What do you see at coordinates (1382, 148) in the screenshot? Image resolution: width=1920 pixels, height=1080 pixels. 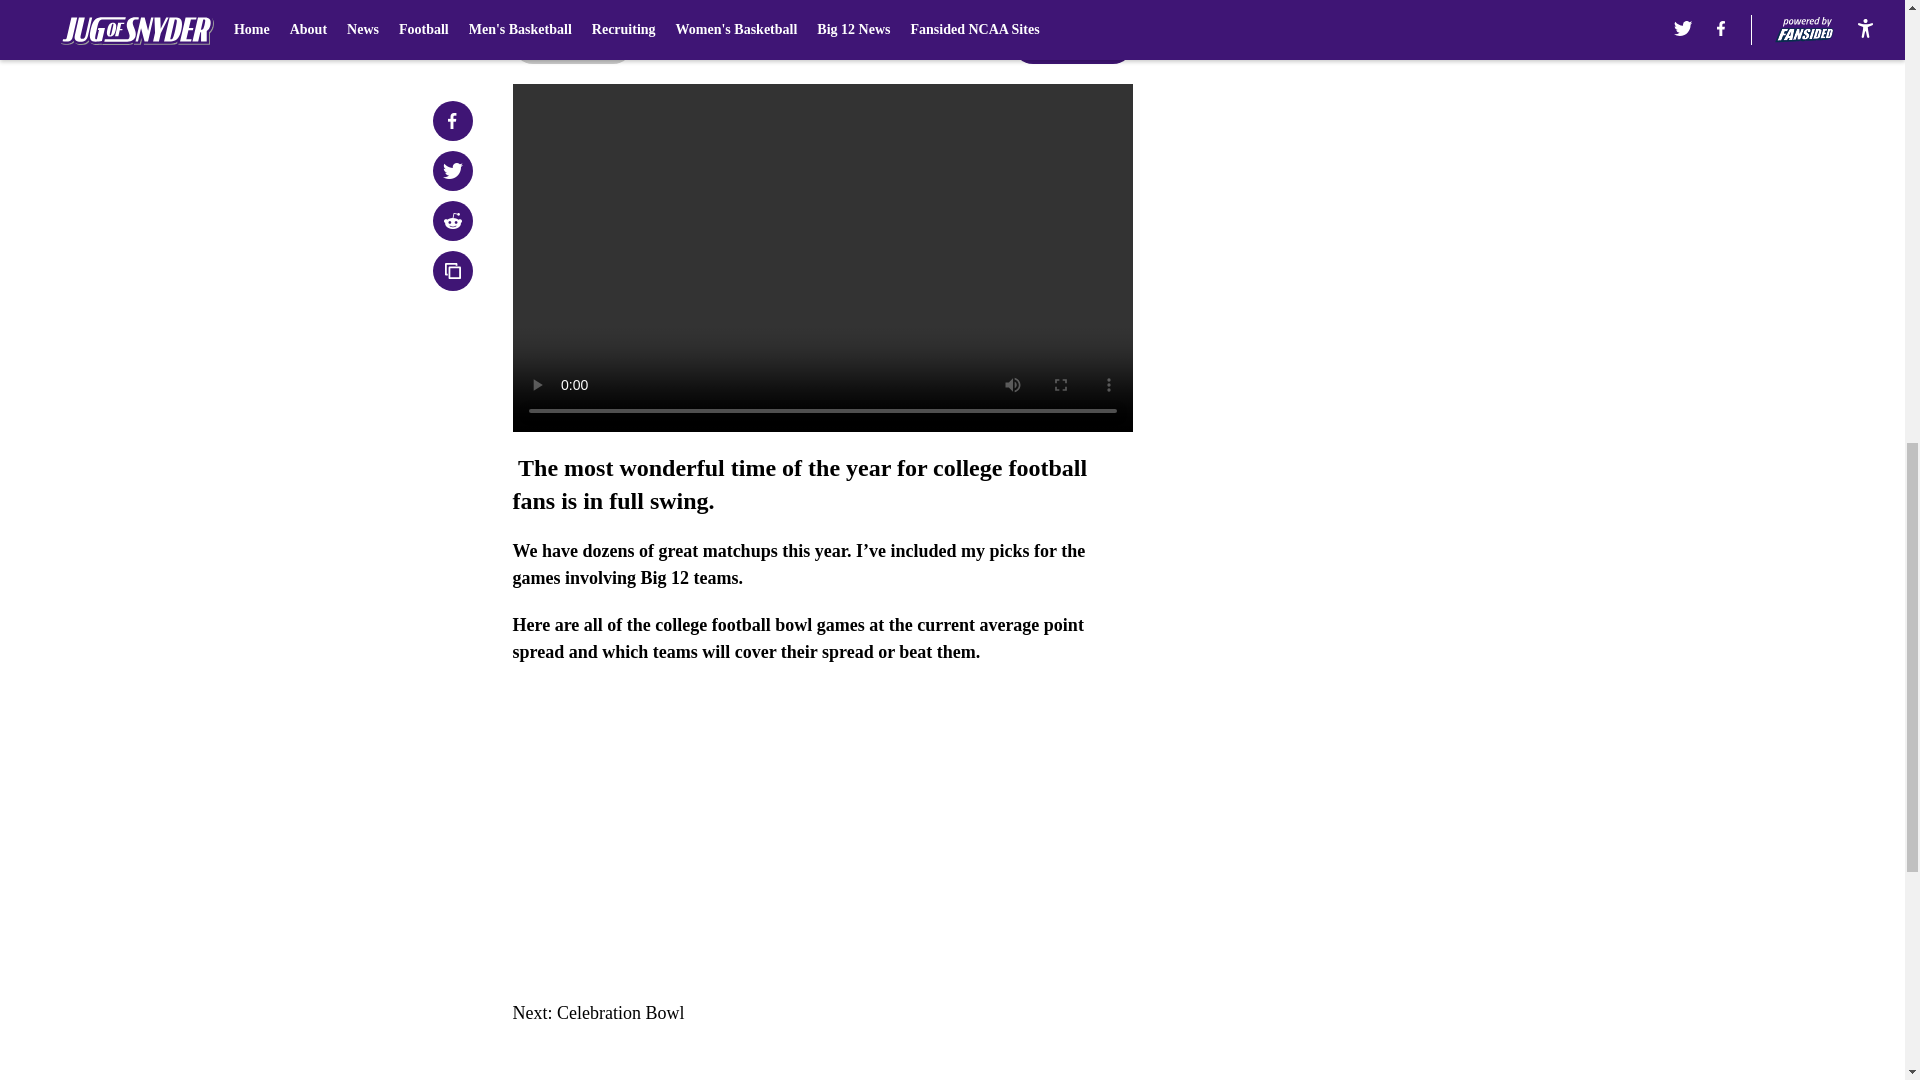 I see `3rd party ad content` at bounding box center [1382, 148].